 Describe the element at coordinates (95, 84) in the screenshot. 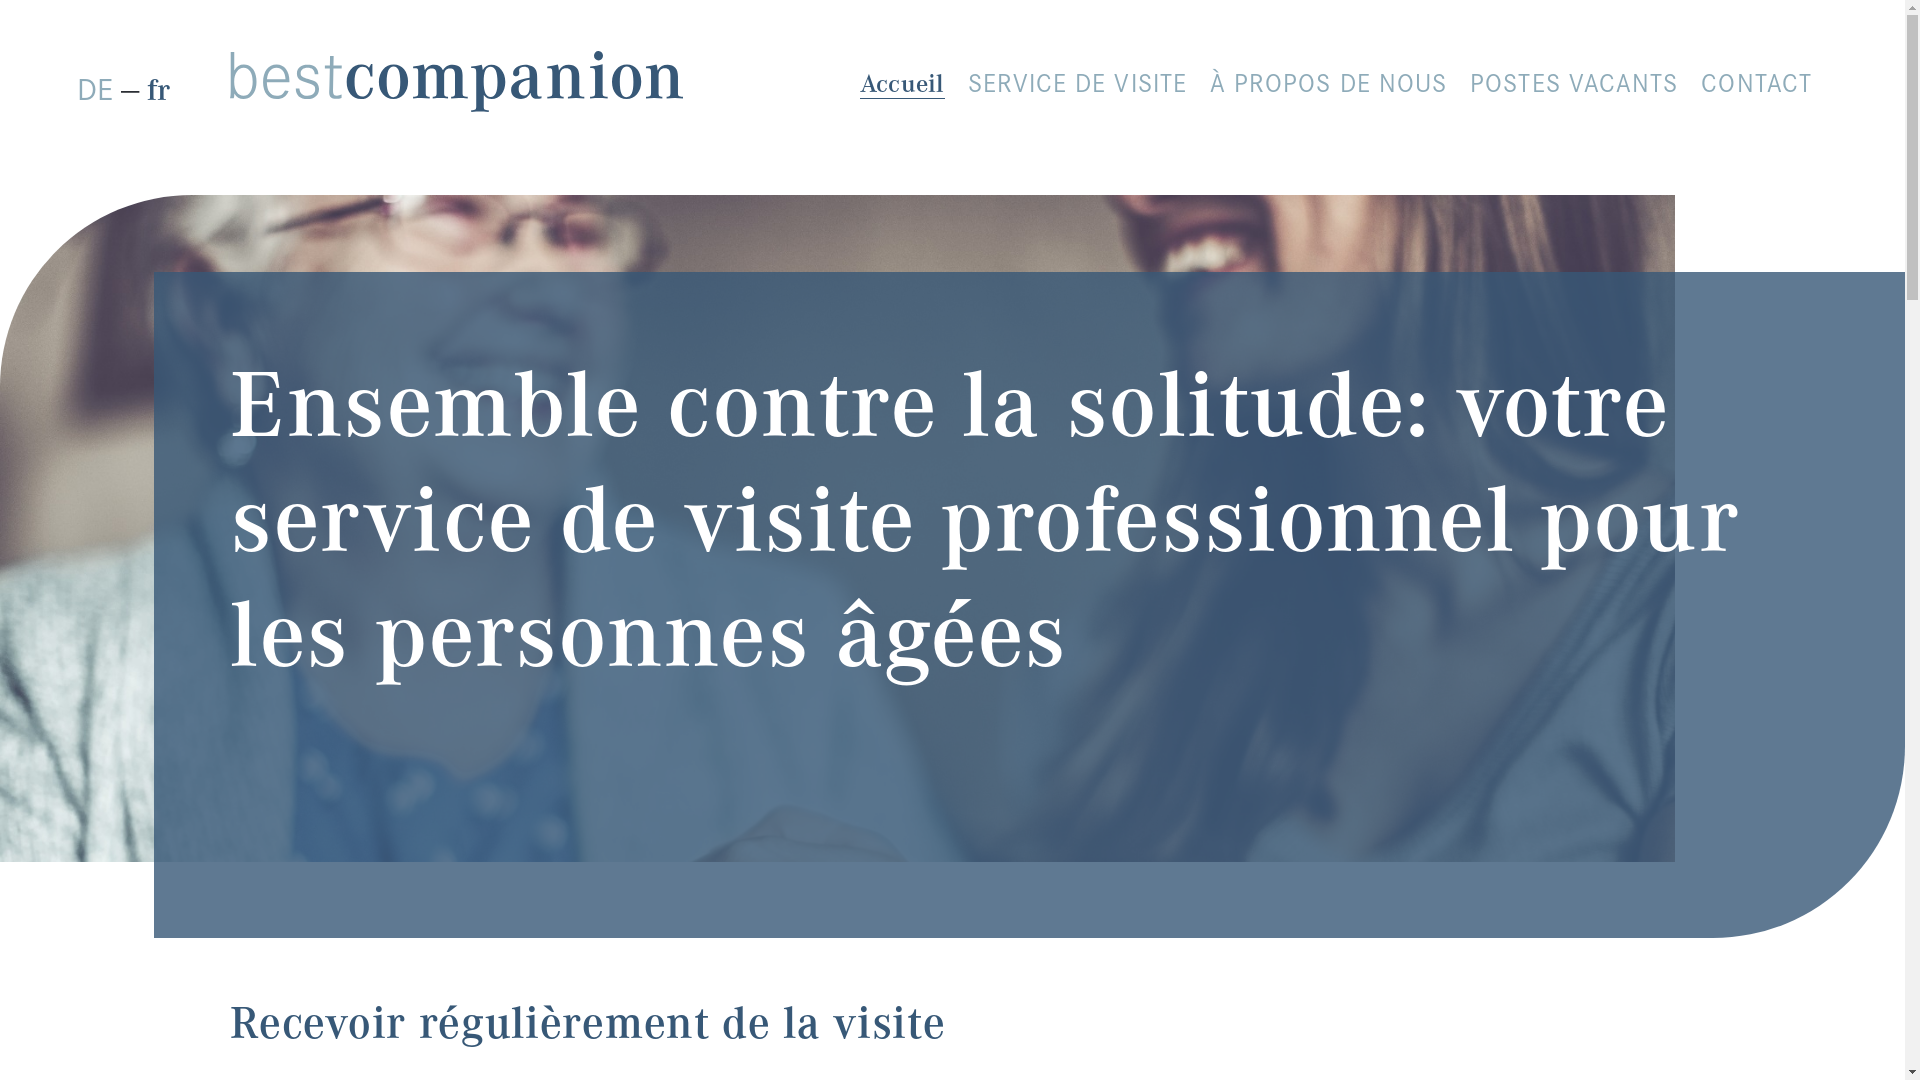

I see `DE` at that location.